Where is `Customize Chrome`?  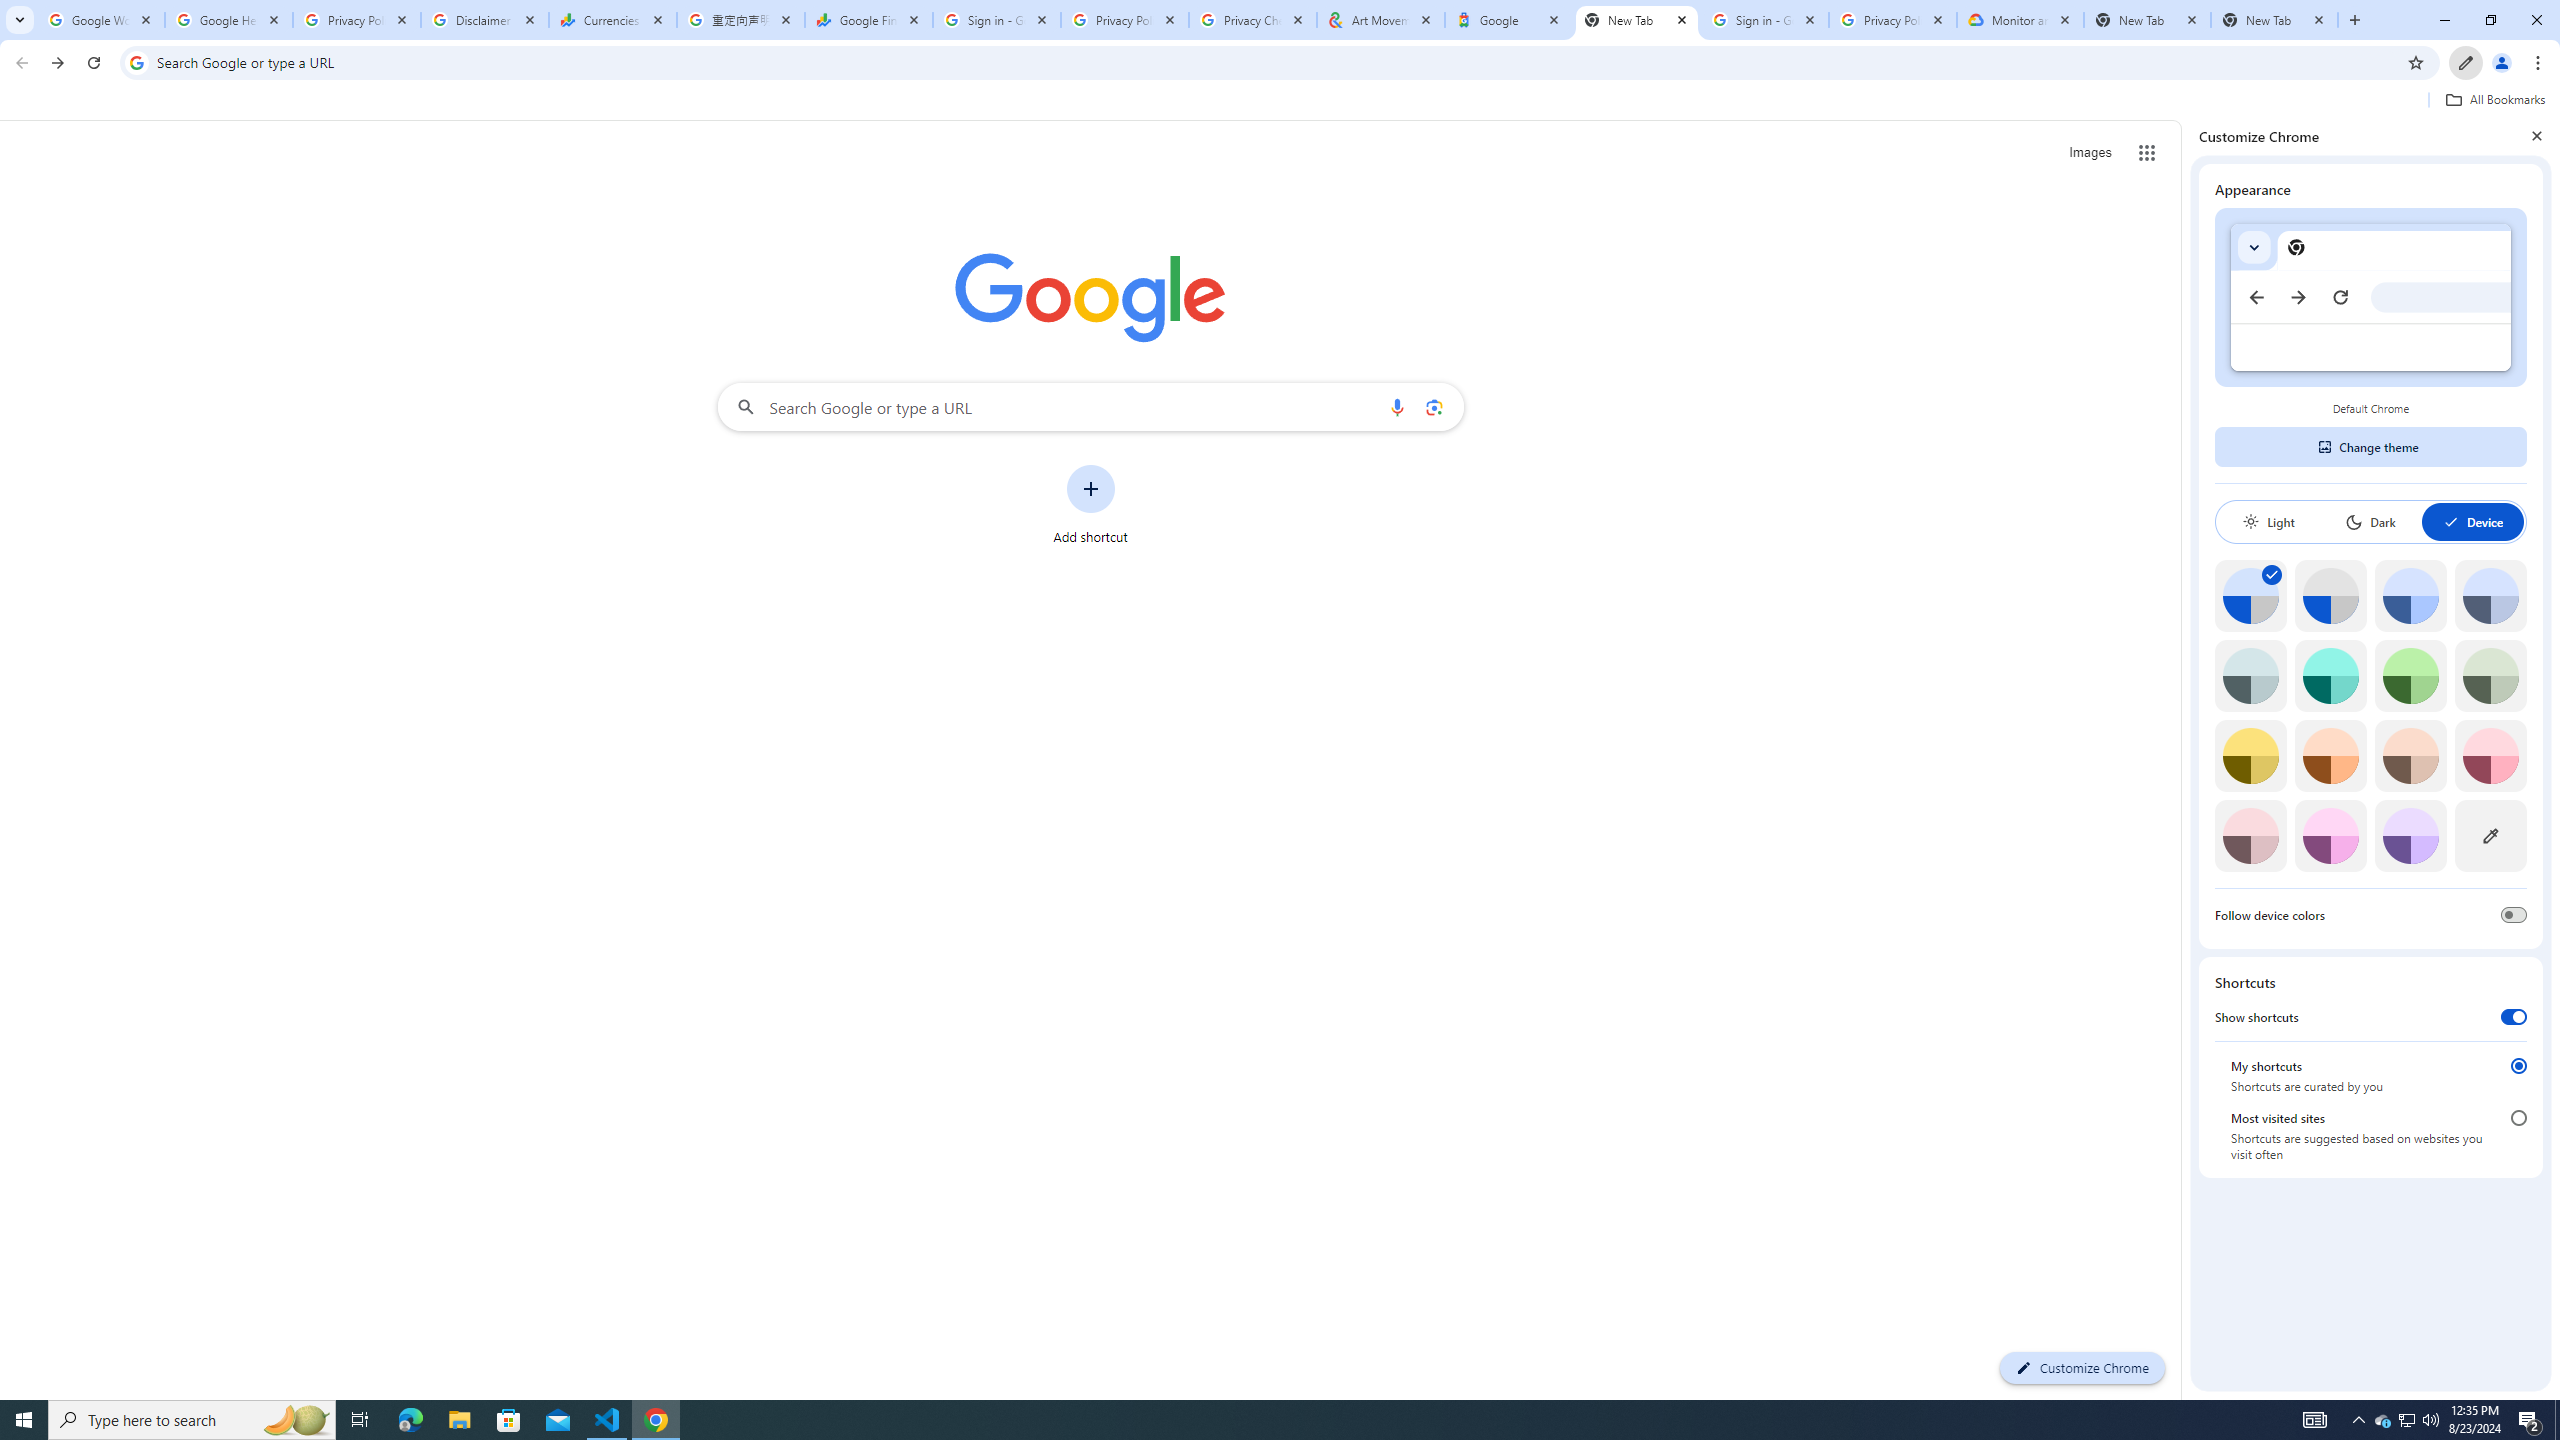
Customize Chrome is located at coordinates (2466, 63).